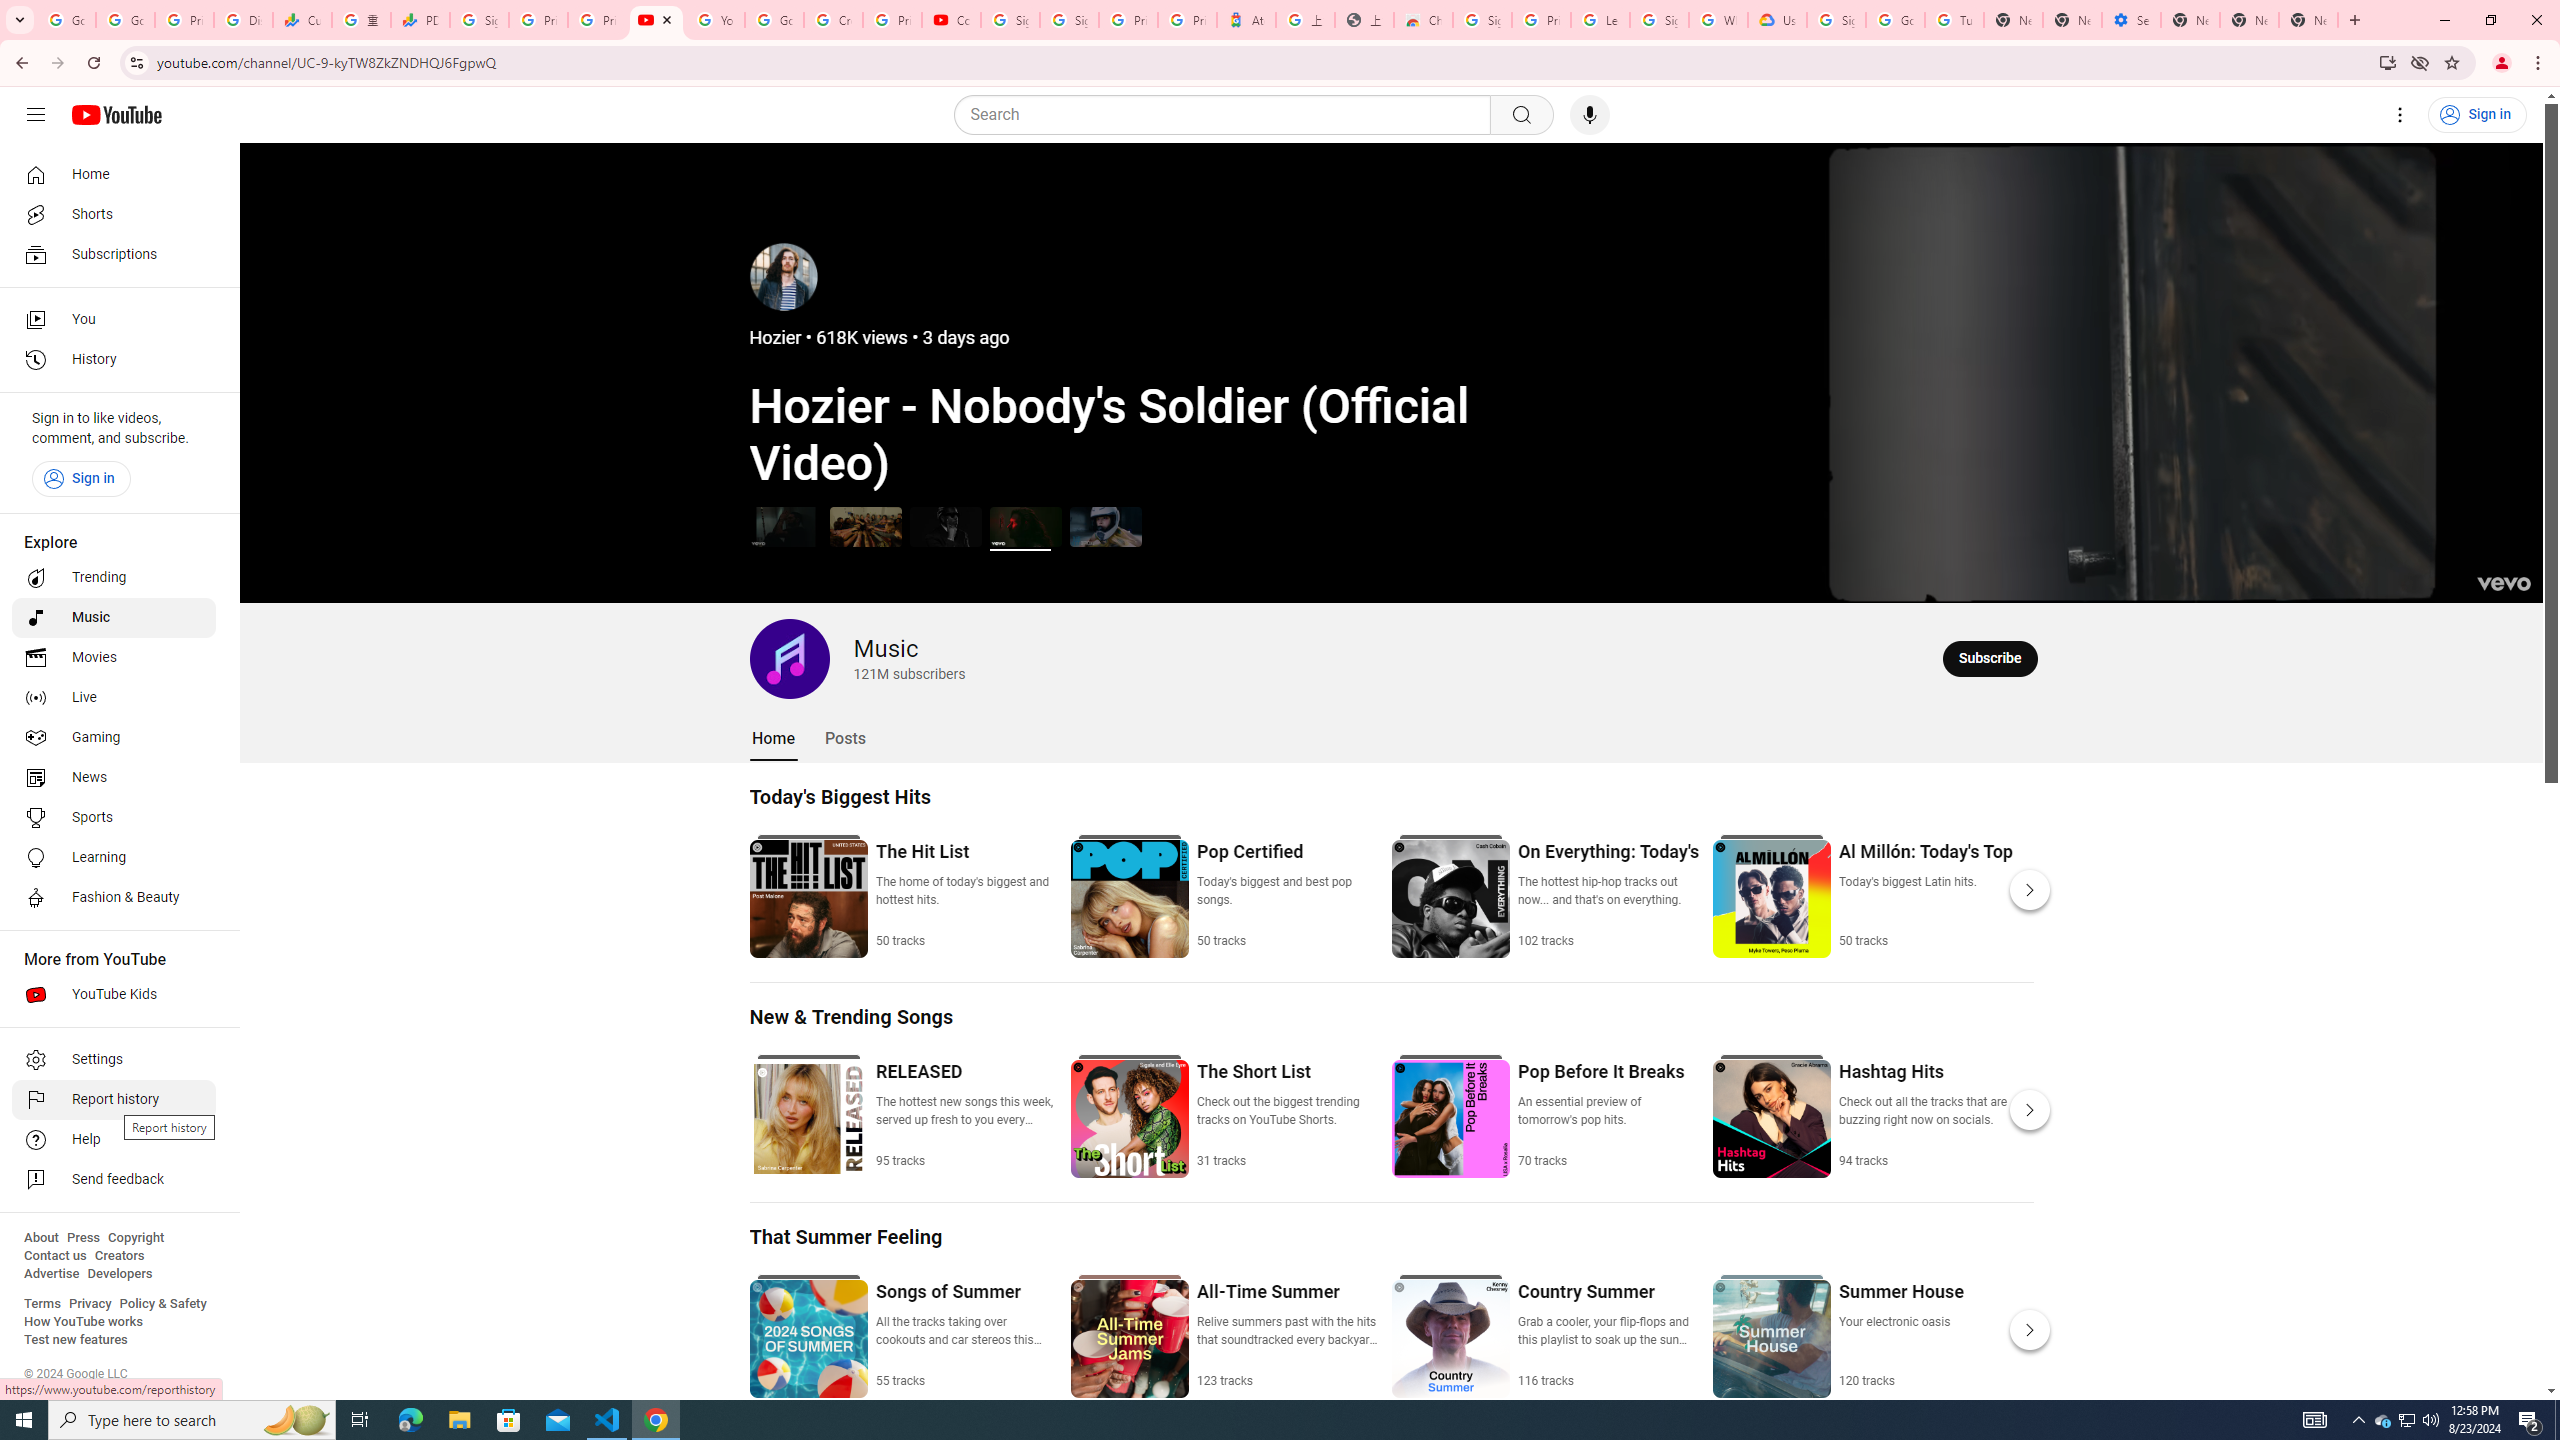 The height and width of the screenshot is (1440, 2560). Describe the element at coordinates (1590, 115) in the screenshot. I see `Search with your voice` at that location.